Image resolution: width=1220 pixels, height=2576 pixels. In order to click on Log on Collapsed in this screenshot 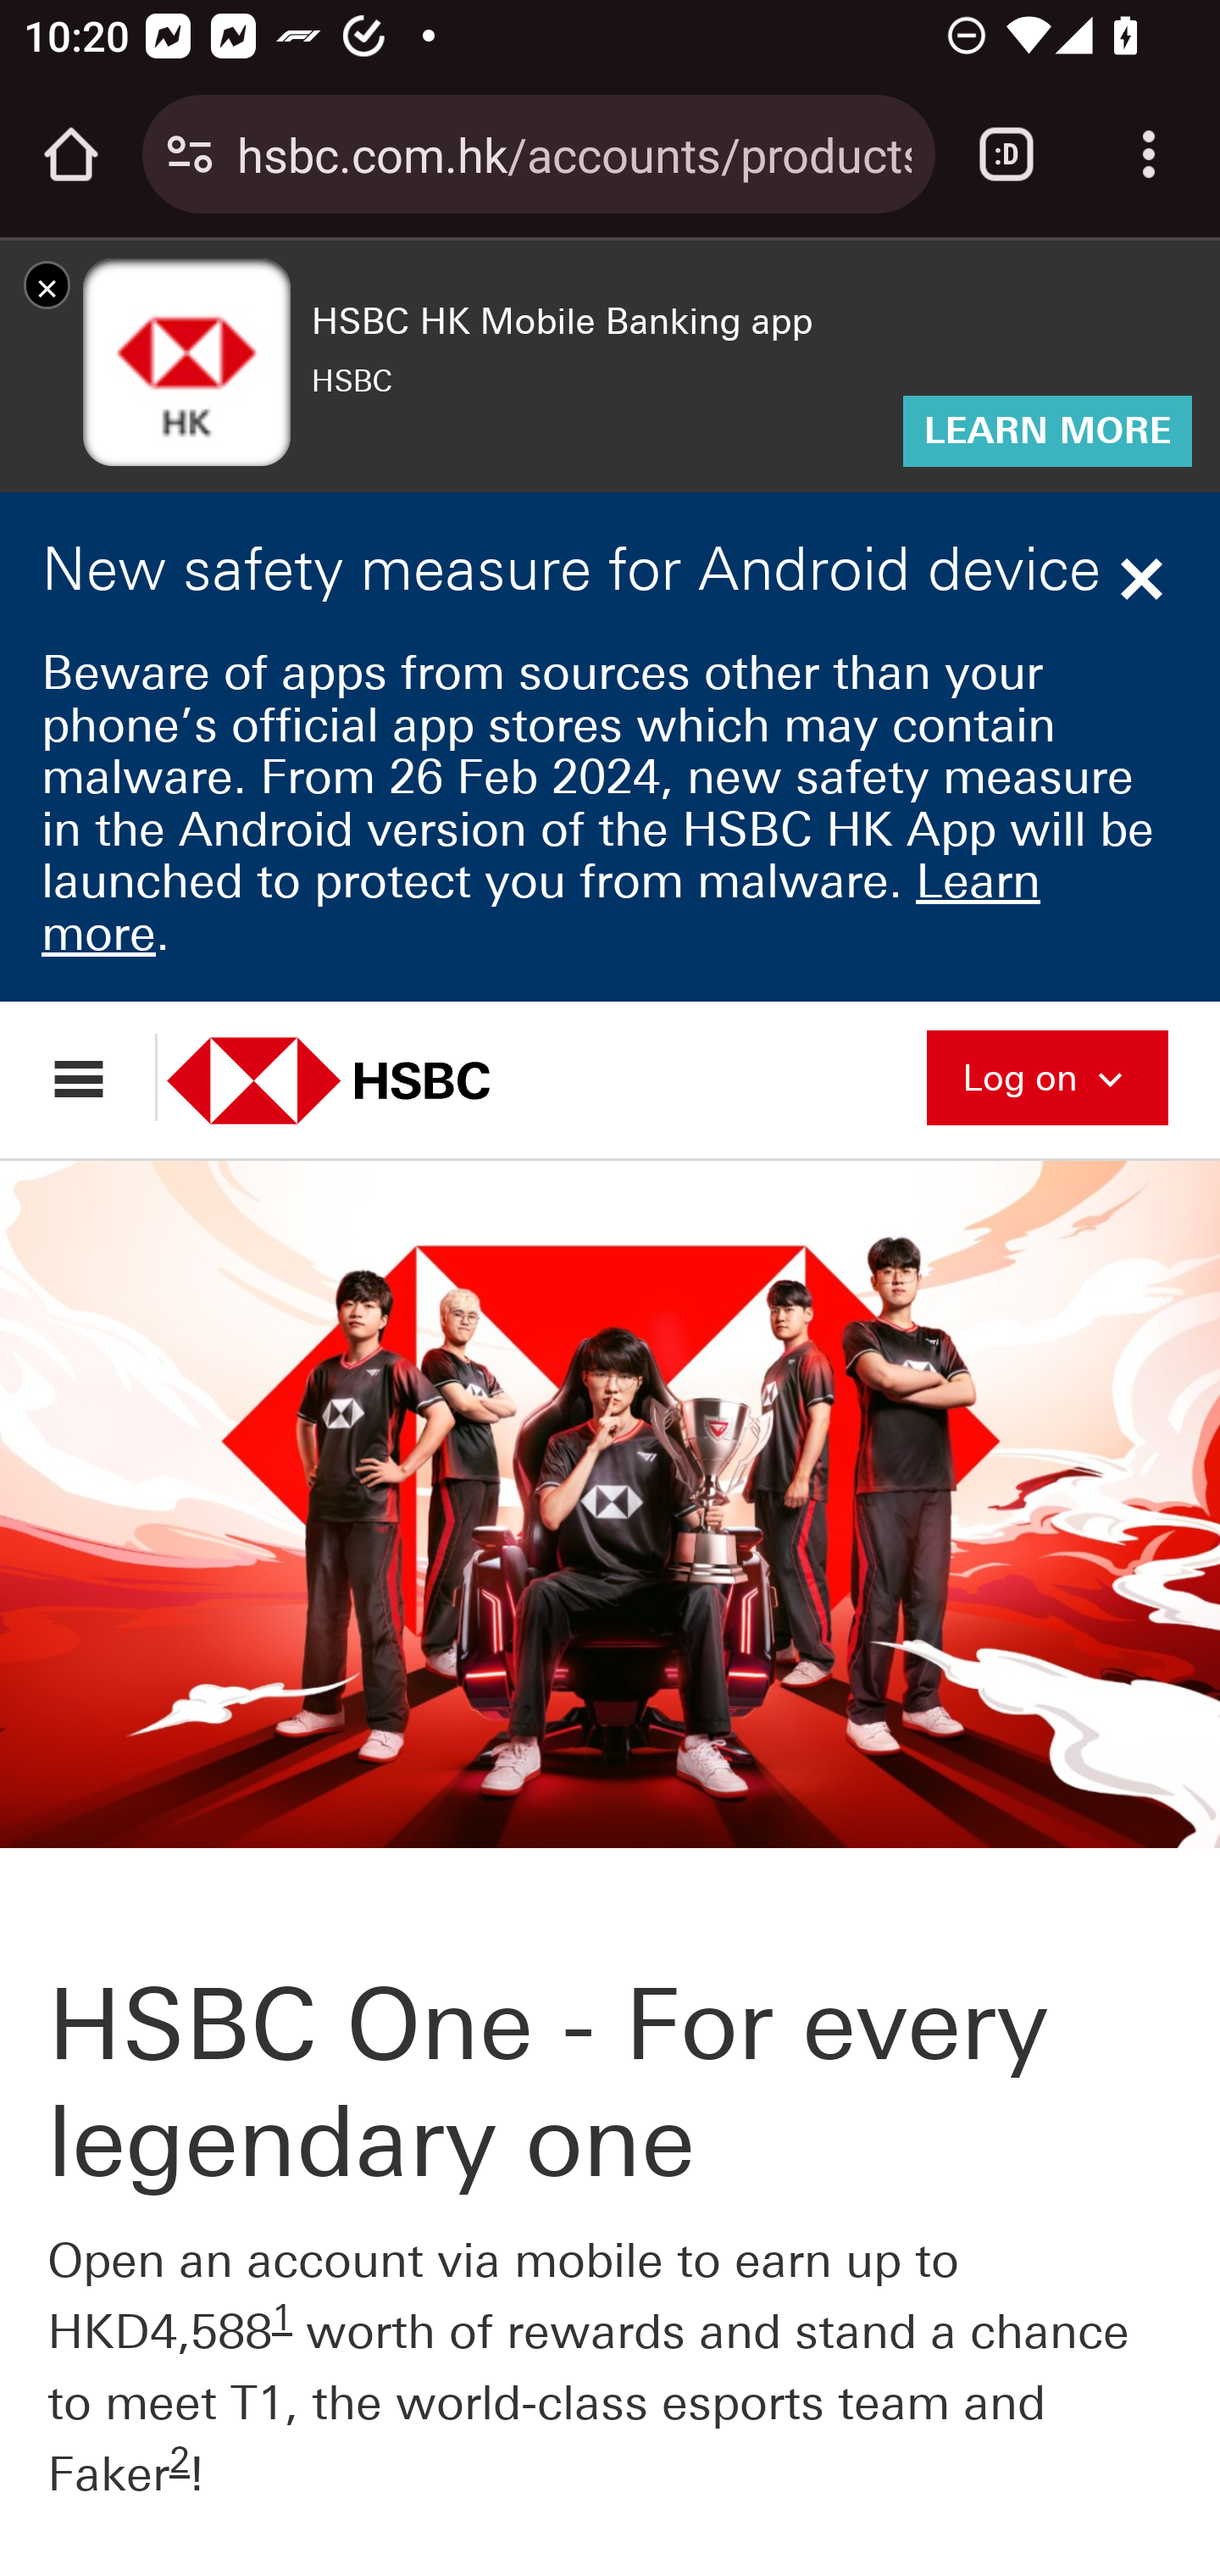, I will do `click(1047, 1074)`.